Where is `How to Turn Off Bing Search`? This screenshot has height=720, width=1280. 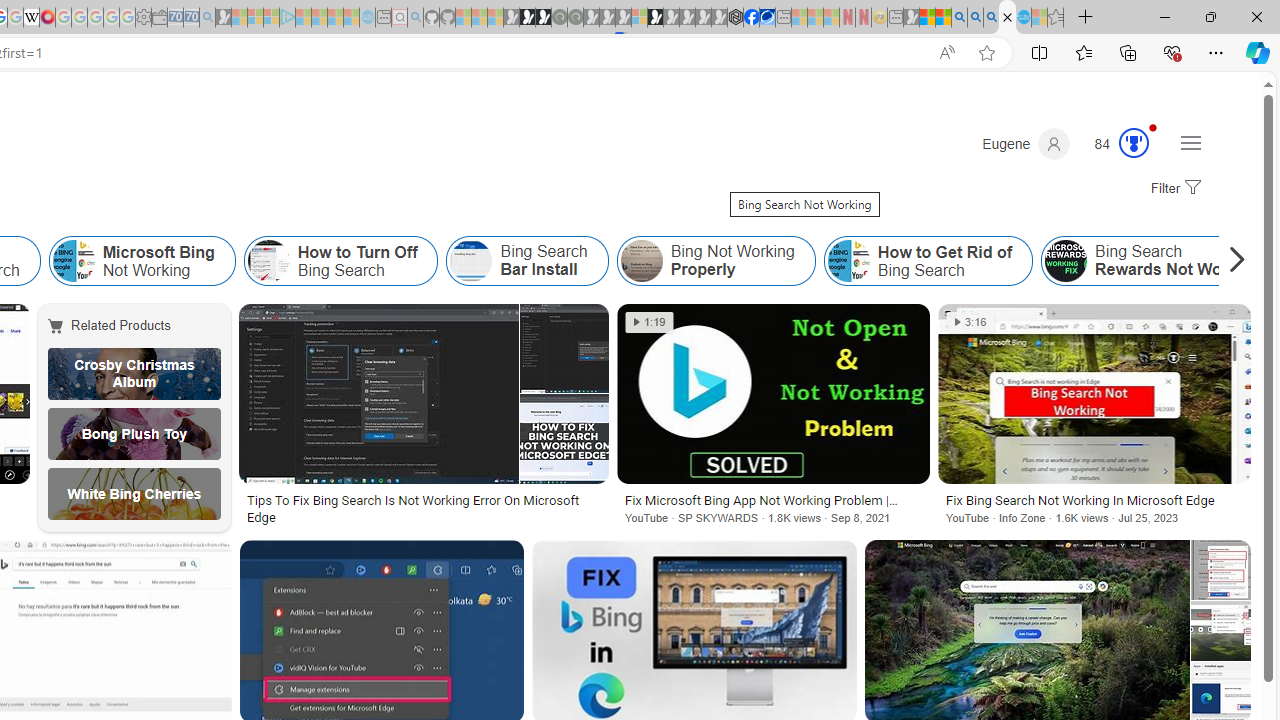
How to Turn Off Bing Search is located at coordinates (268, 260).